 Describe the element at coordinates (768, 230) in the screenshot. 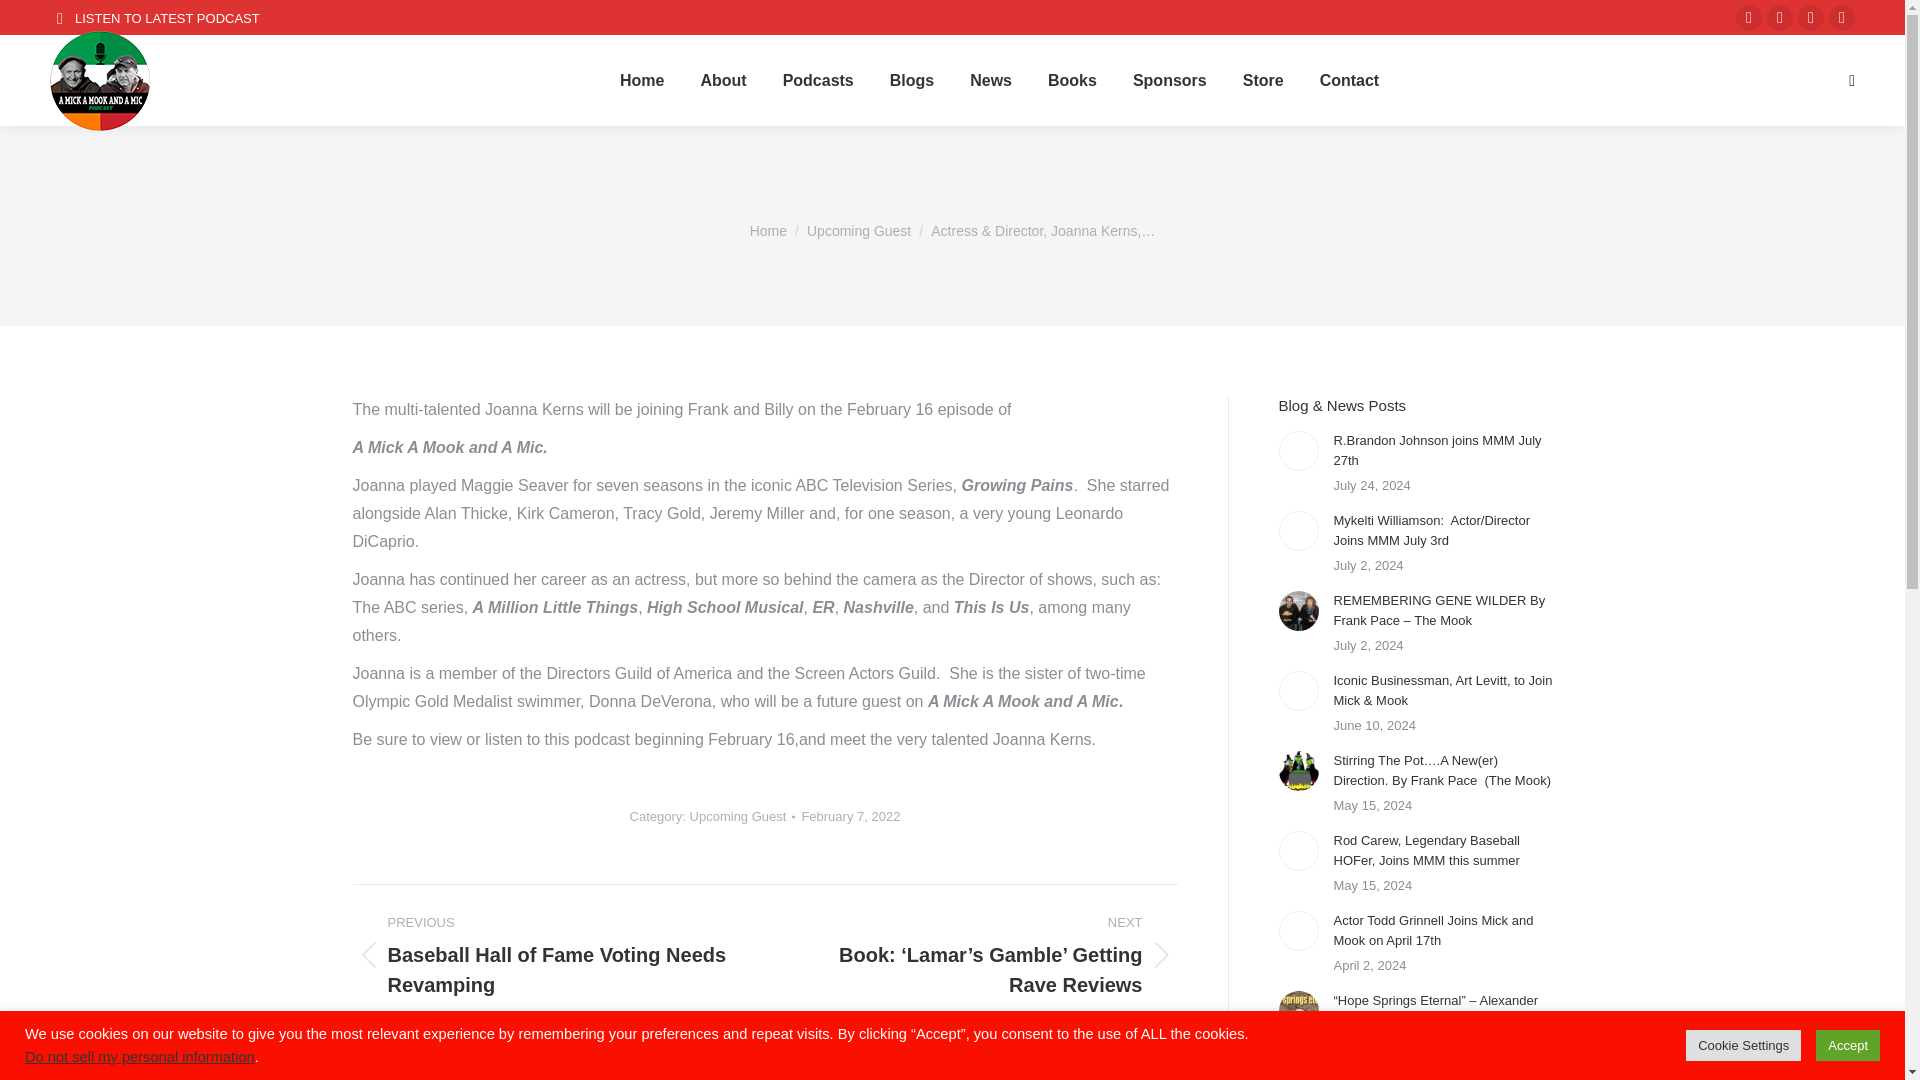

I see `Home` at that location.